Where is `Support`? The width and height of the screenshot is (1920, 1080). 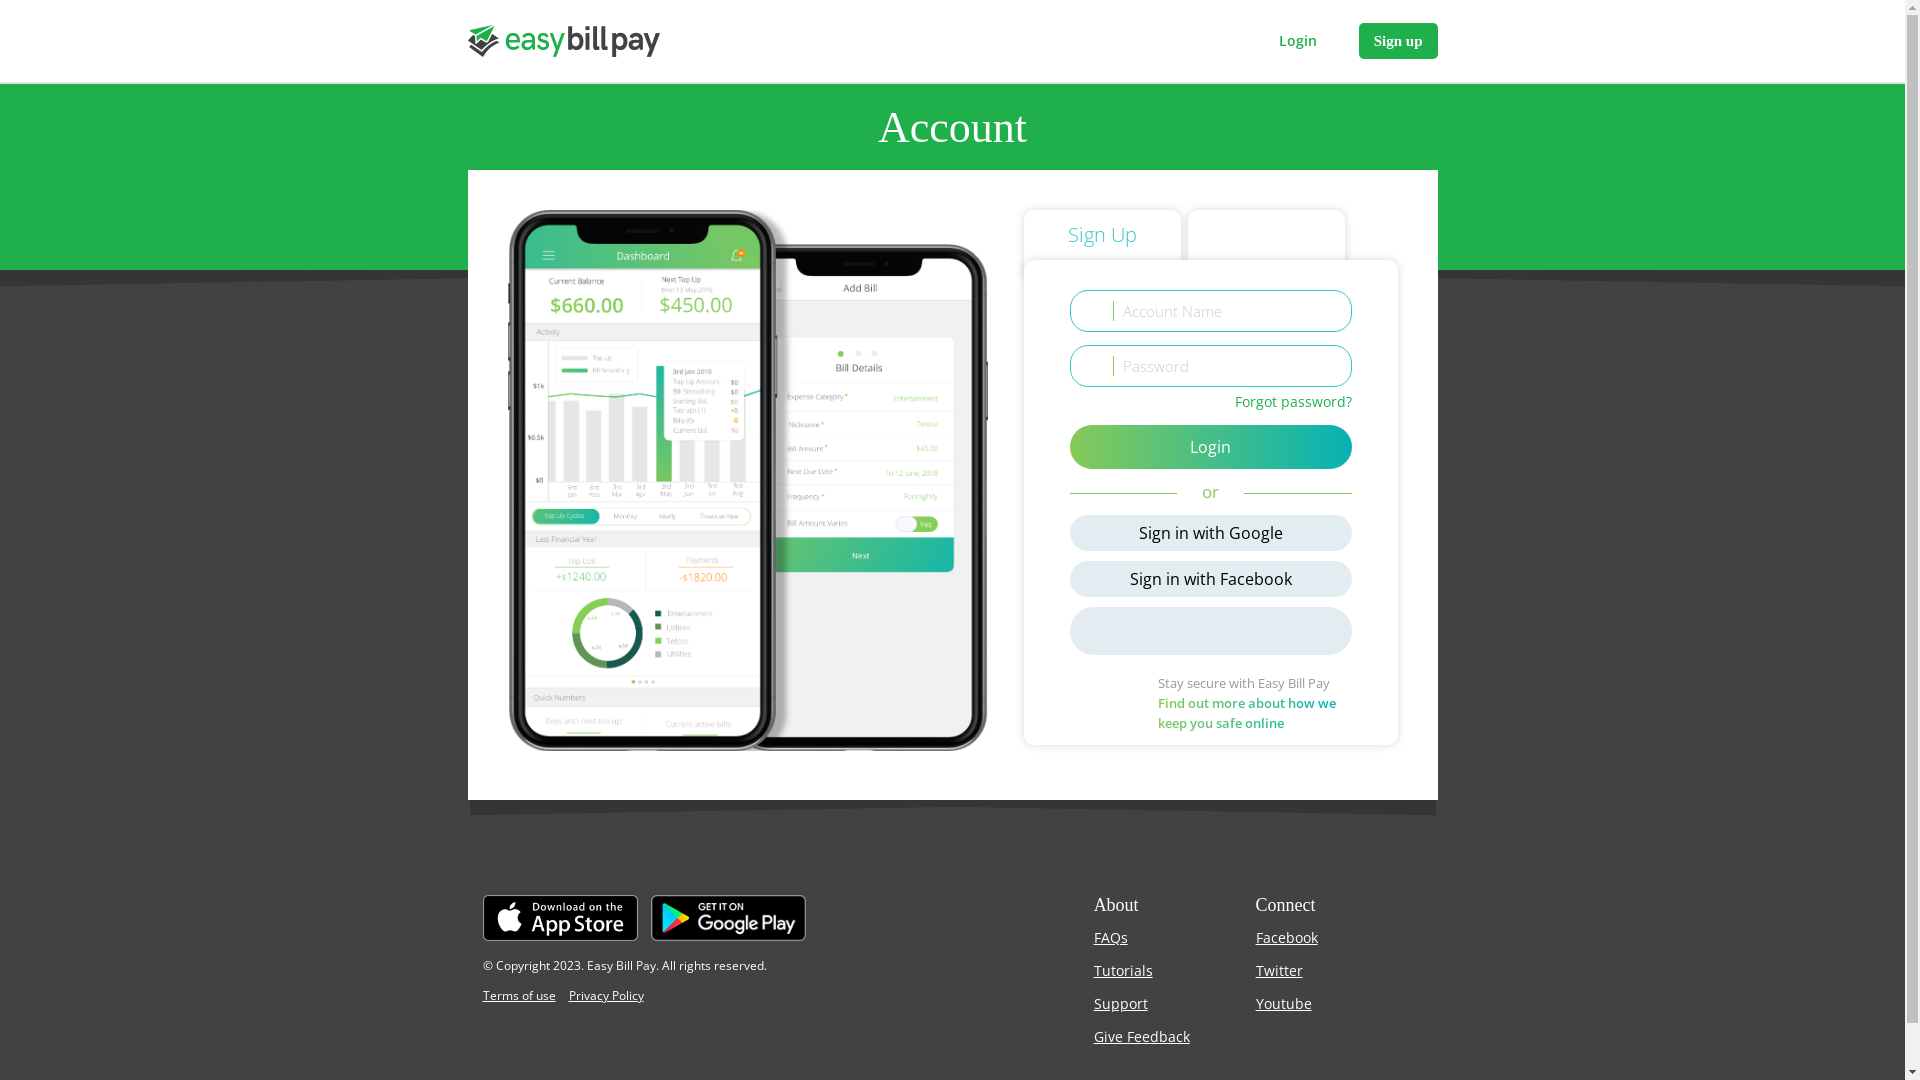 Support is located at coordinates (1121, 1004).